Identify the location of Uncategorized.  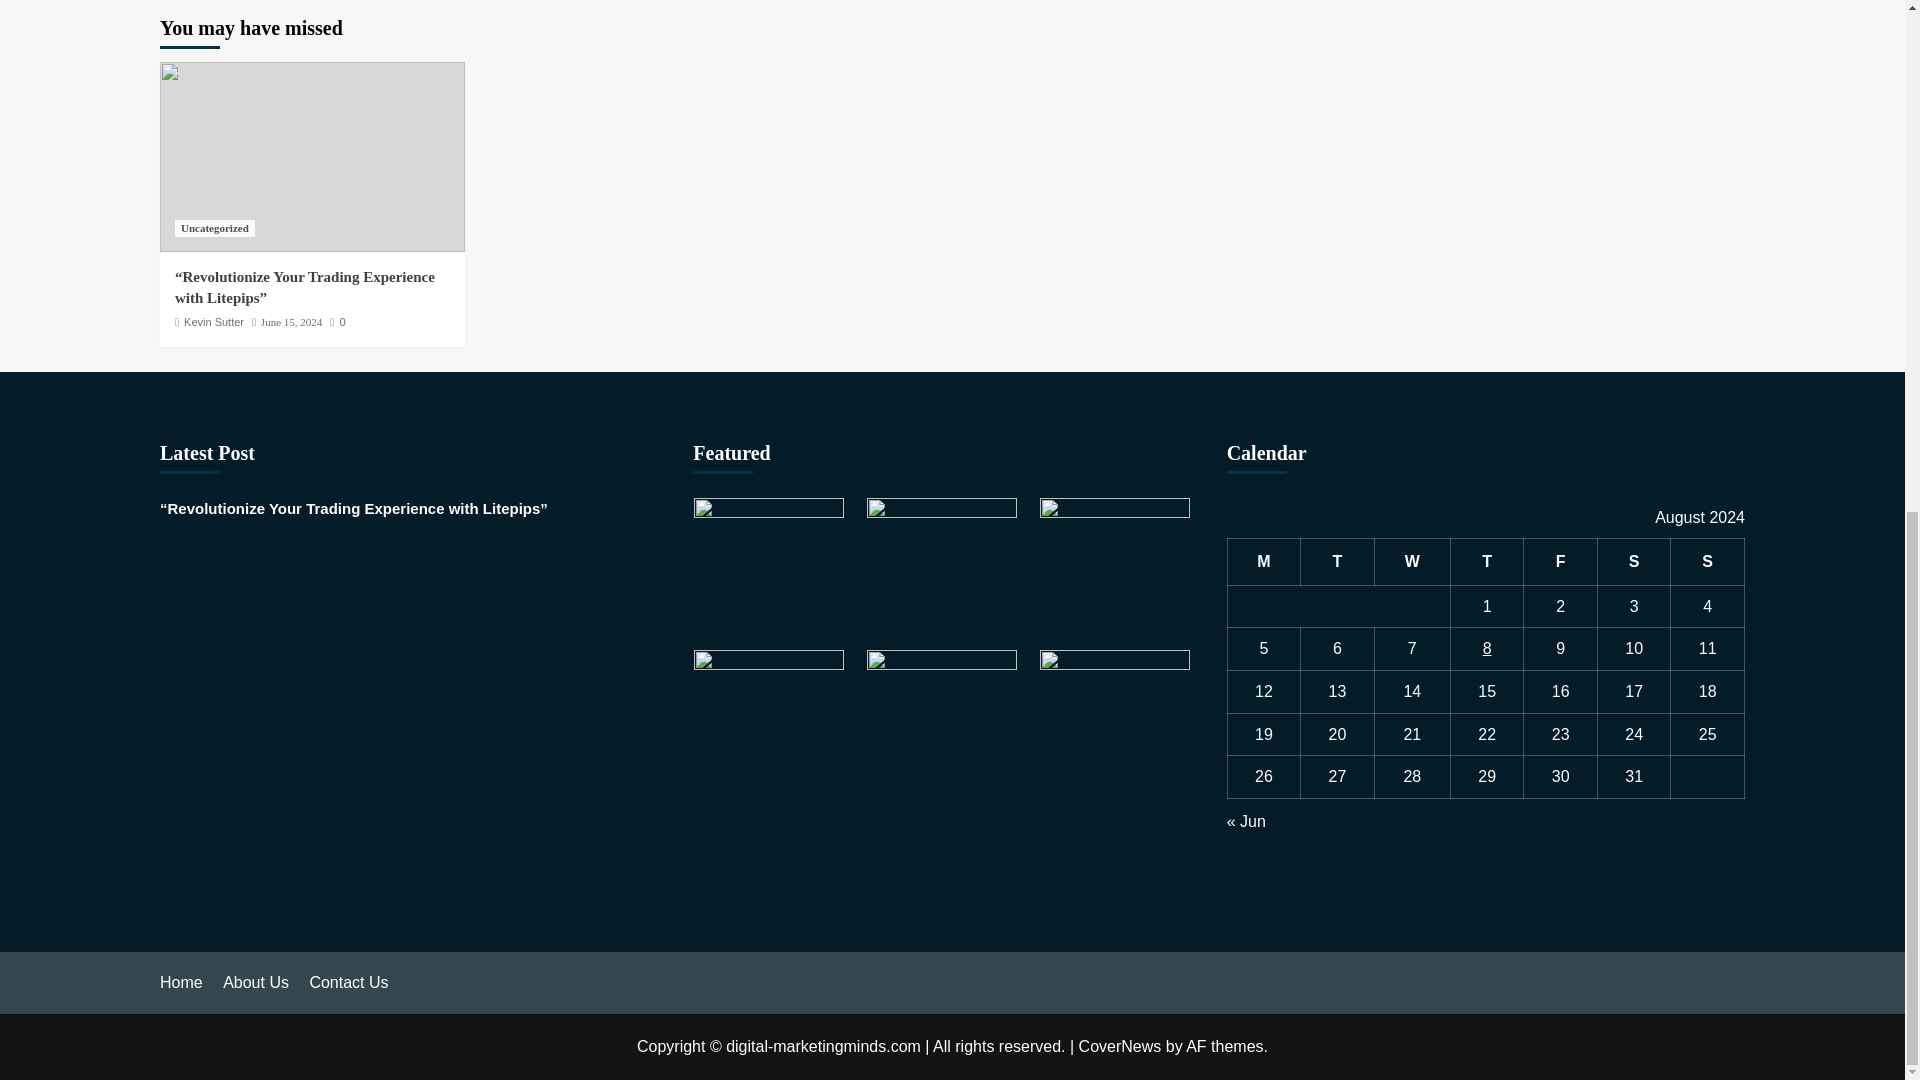
(214, 228).